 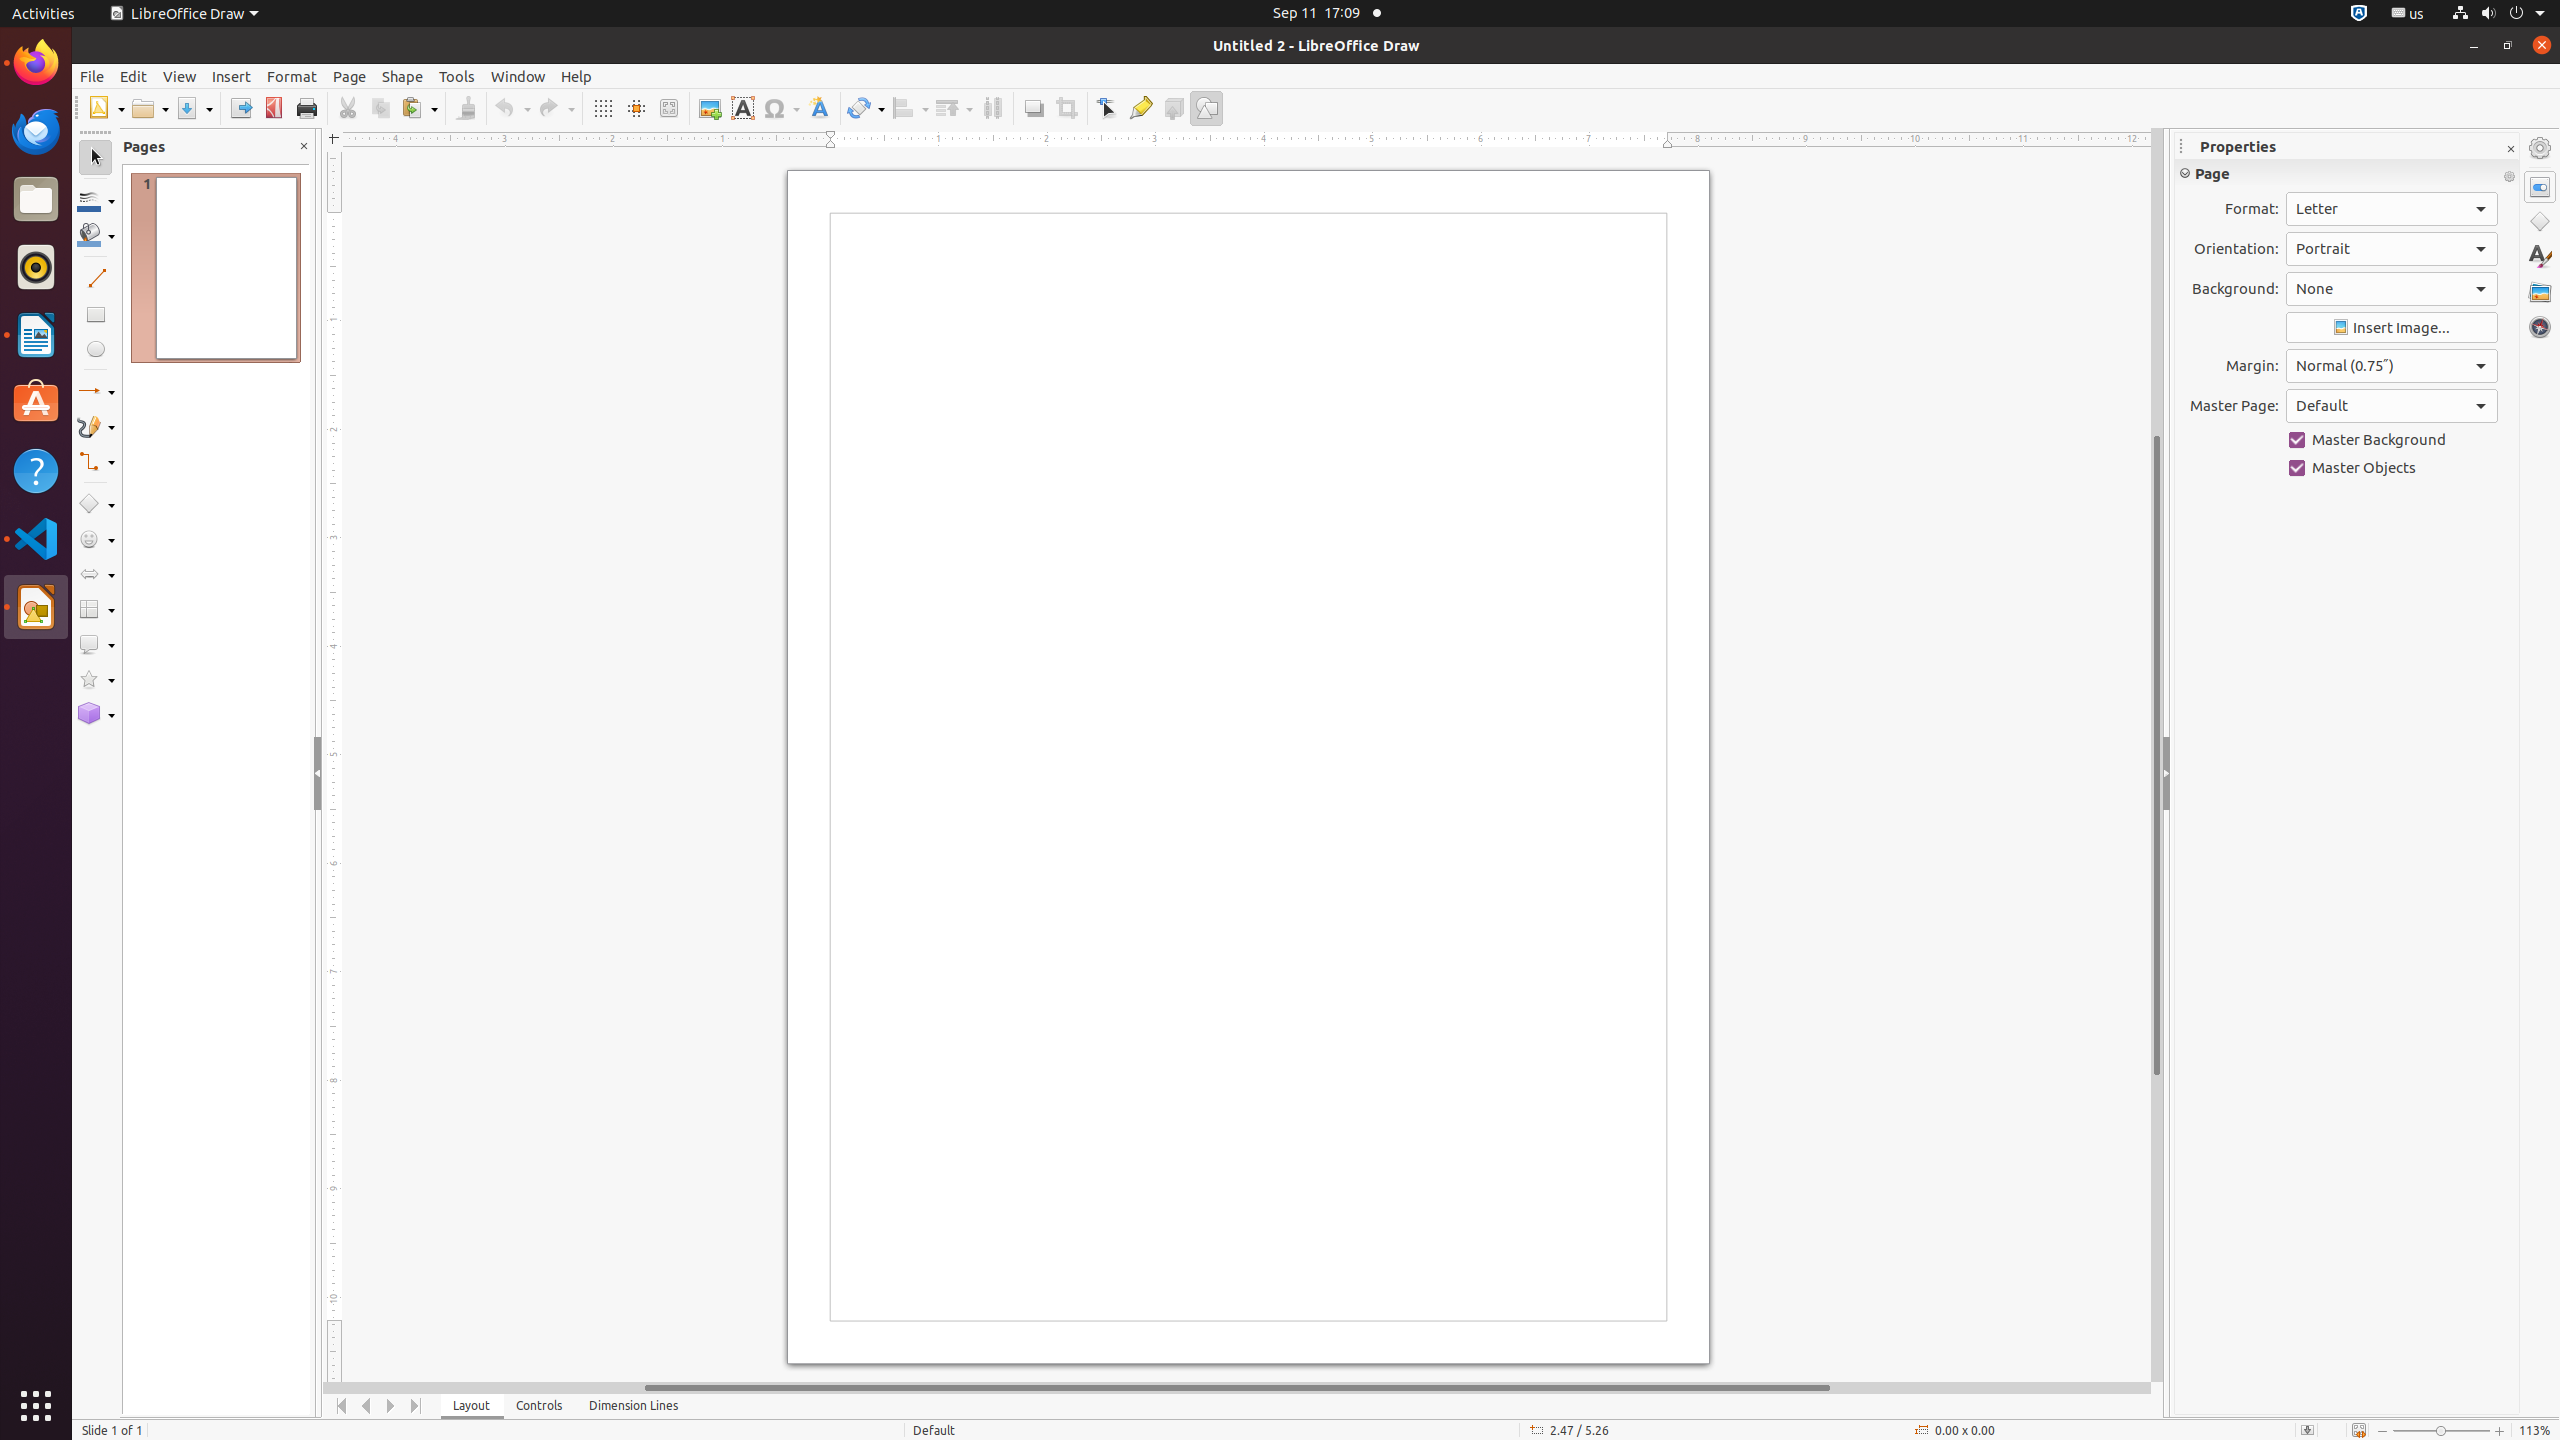 What do you see at coordinates (304, 146) in the screenshot?
I see `Close Pane` at bounding box center [304, 146].